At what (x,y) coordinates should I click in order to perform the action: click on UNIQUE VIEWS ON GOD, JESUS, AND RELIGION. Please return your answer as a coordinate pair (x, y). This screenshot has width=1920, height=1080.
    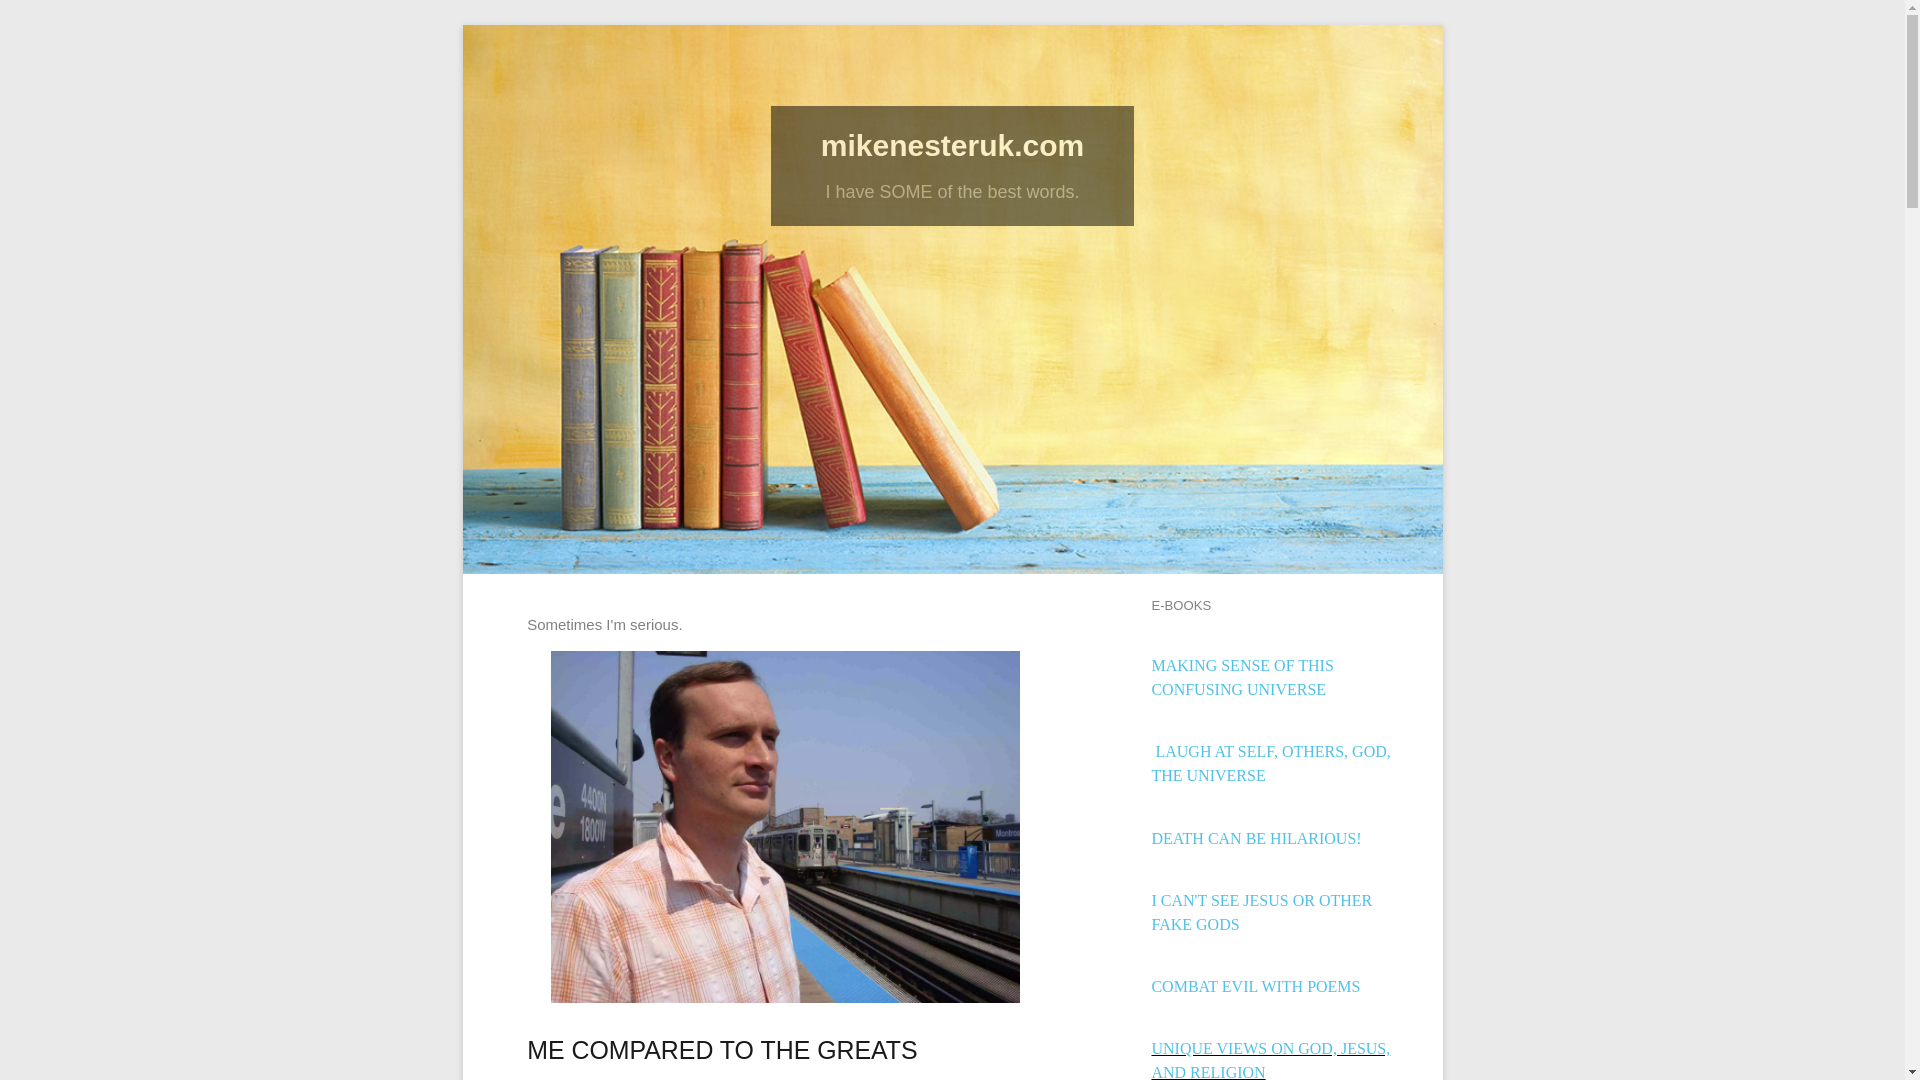
    Looking at the image, I should click on (1270, 1060).